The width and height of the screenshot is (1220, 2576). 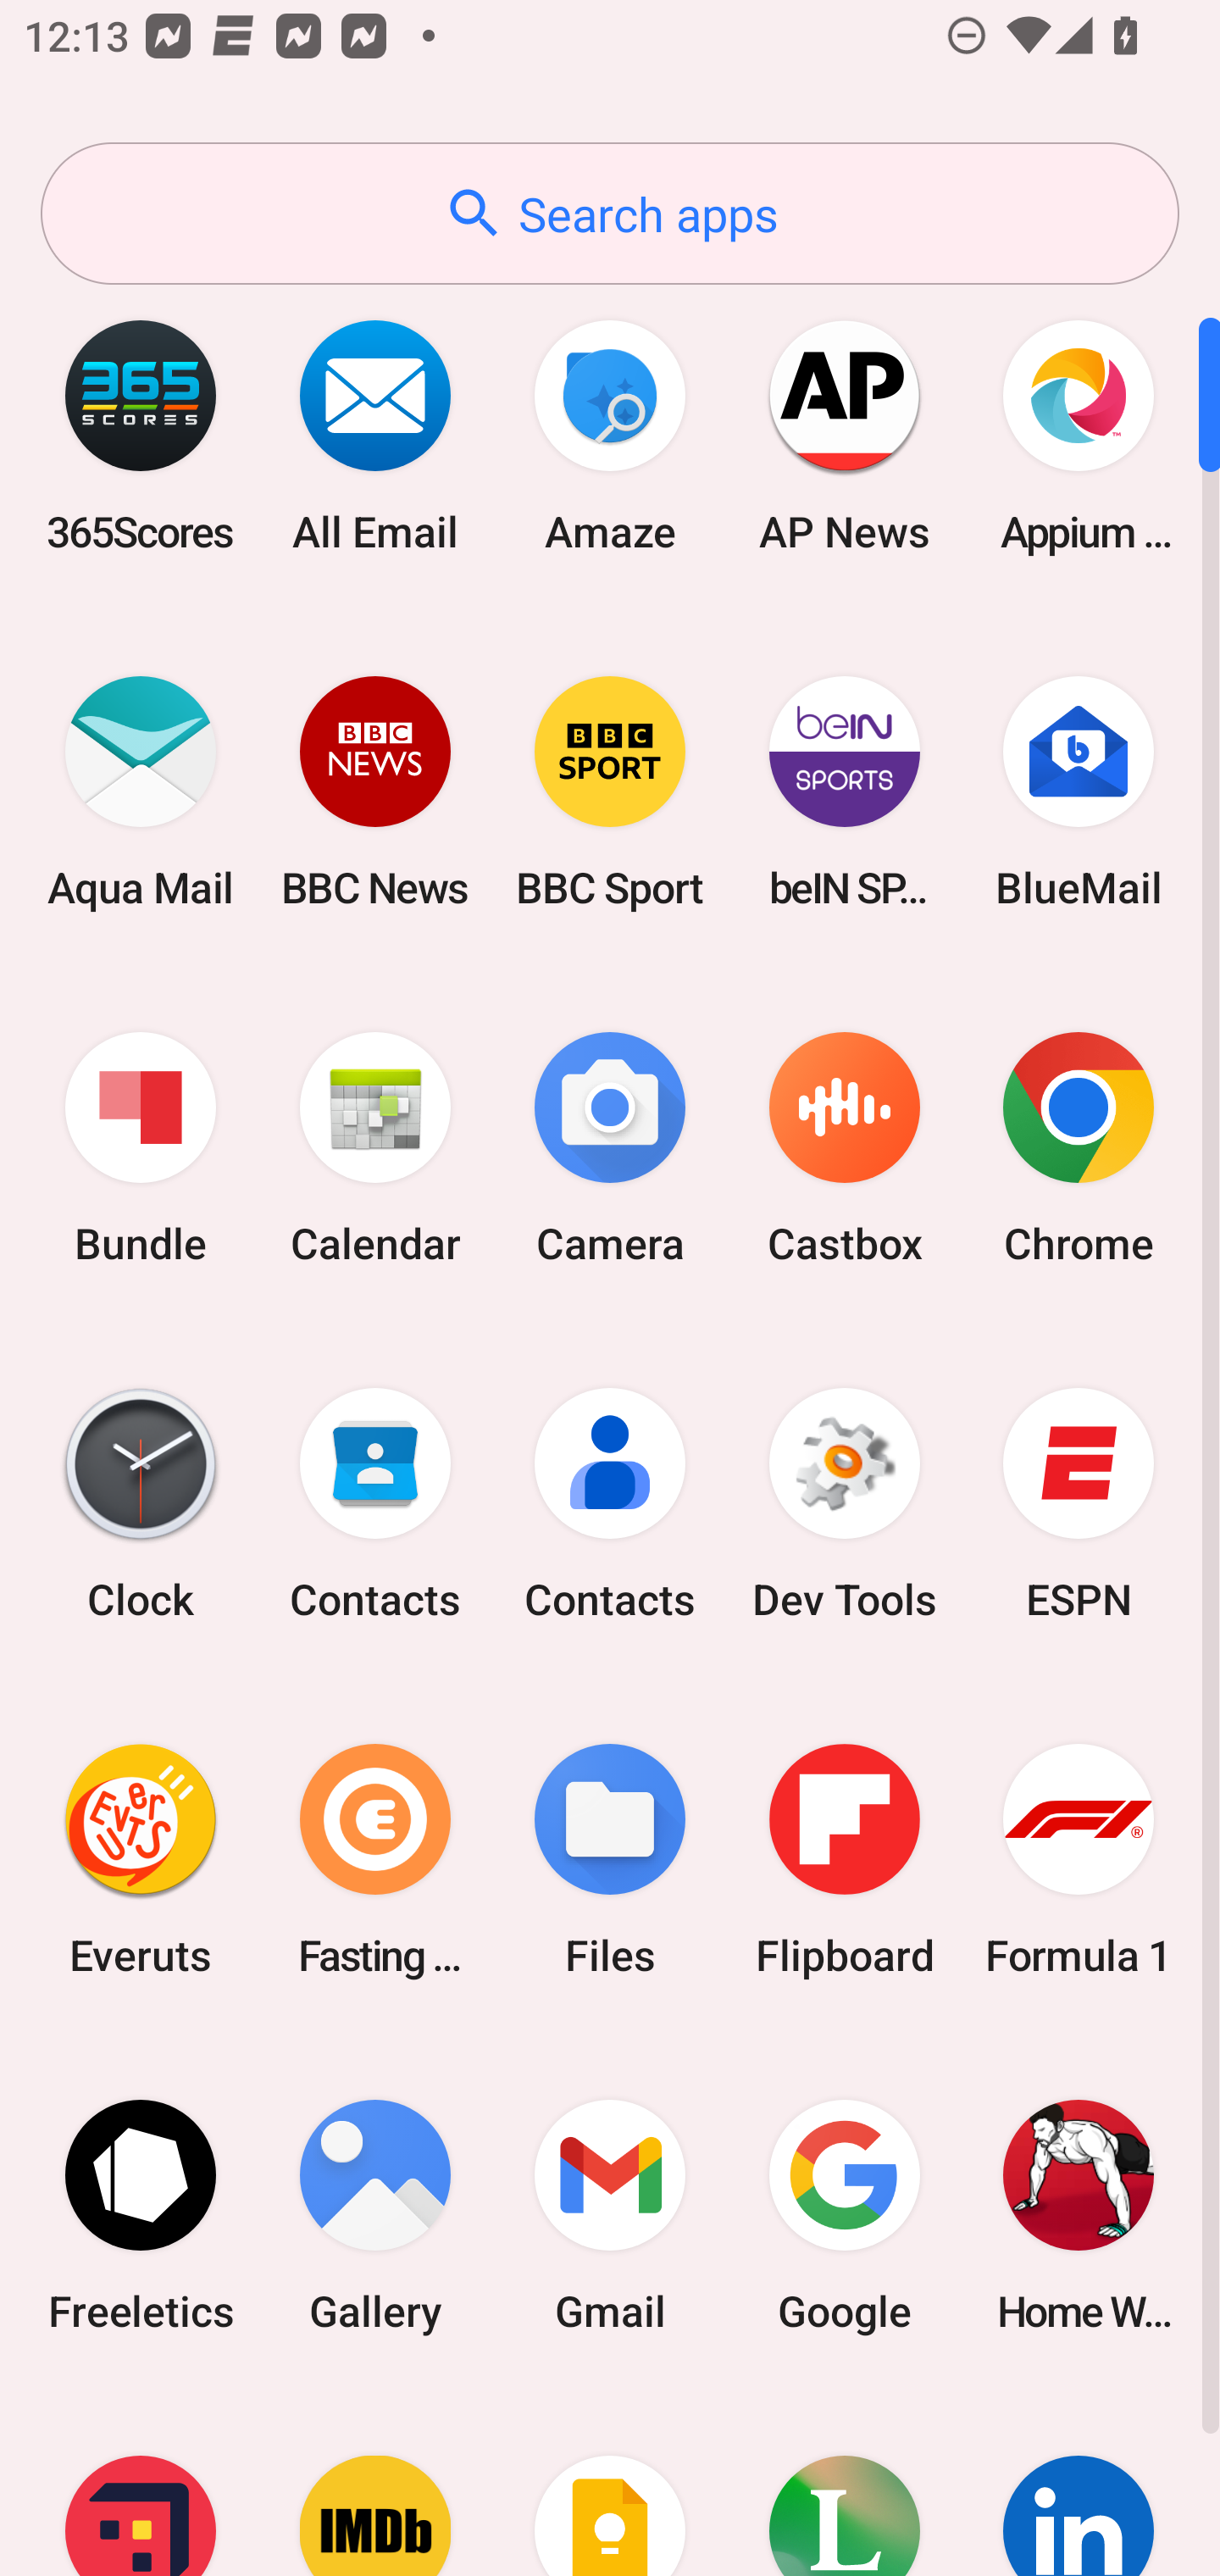 I want to click on beIN SPORTS, so click(x=844, y=791).